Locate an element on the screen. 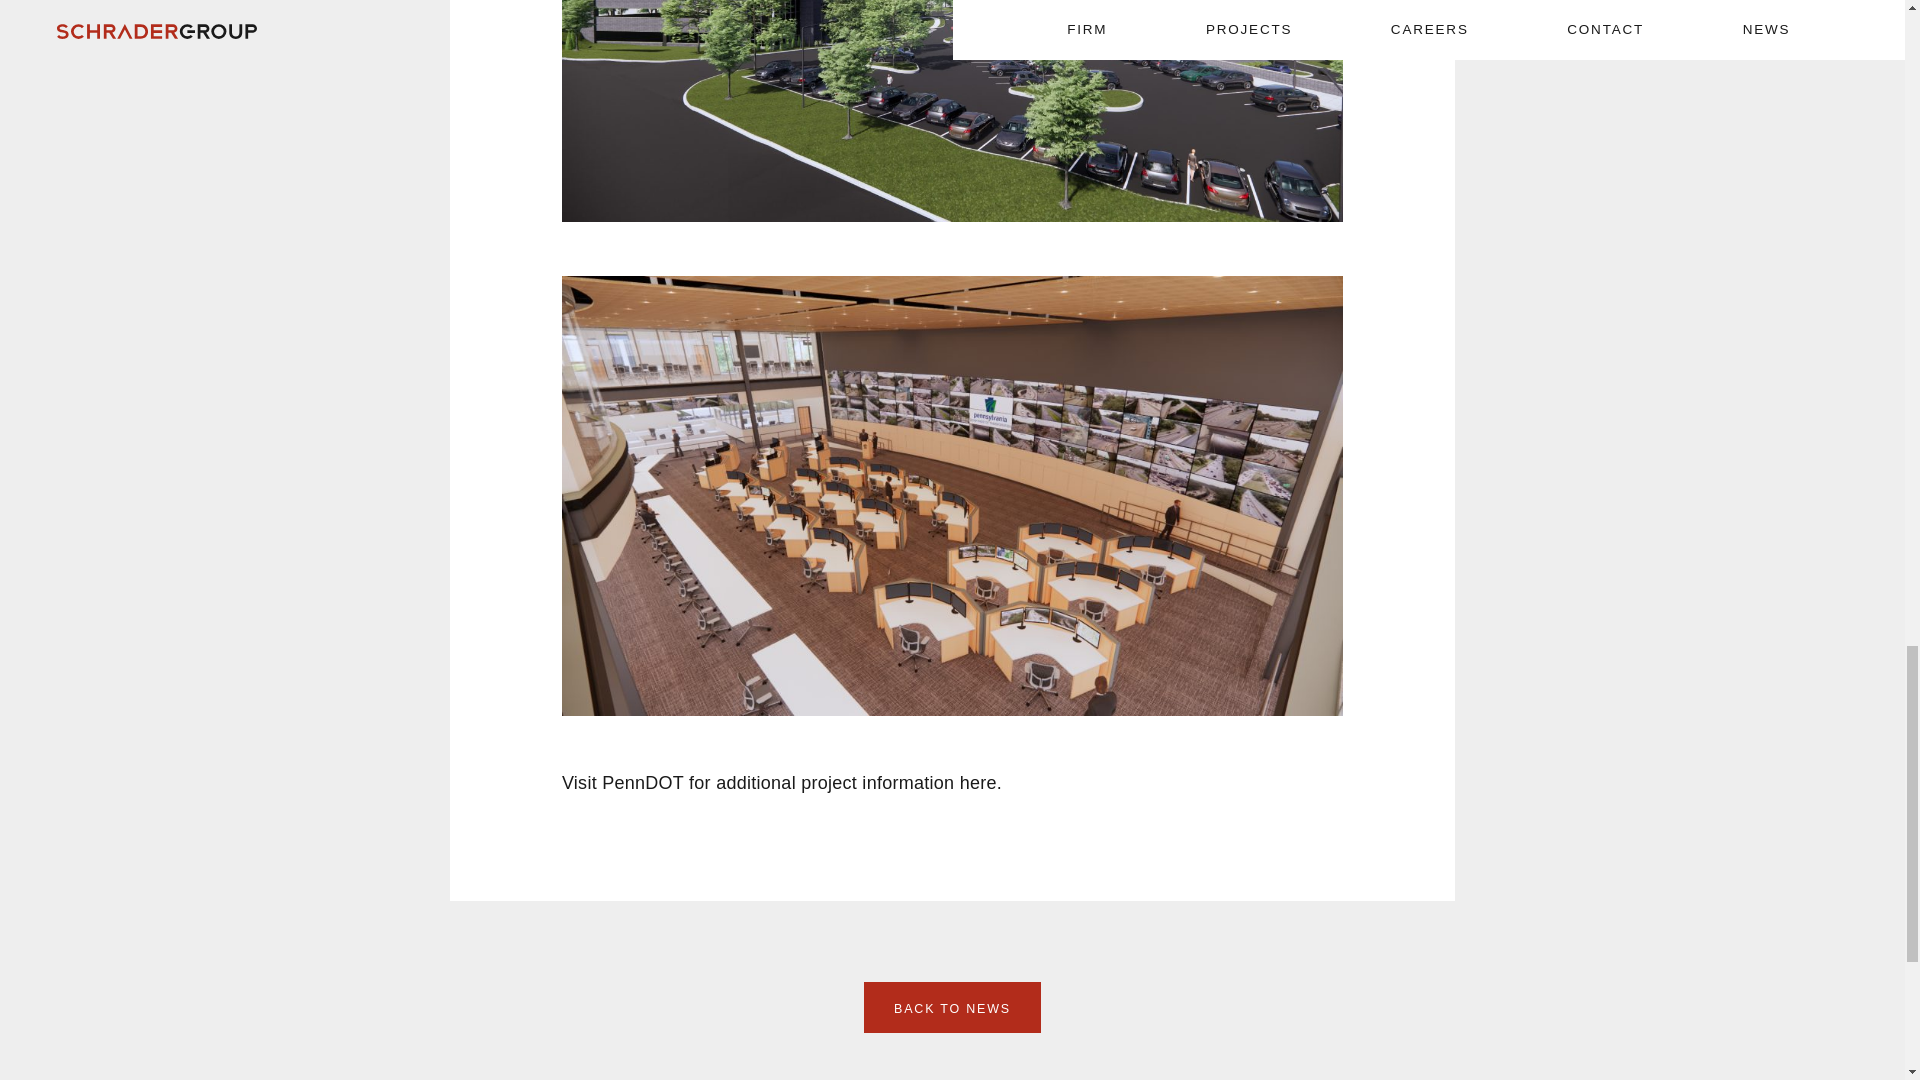 The height and width of the screenshot is (1080, 1920). BACK TO NEWS is located at coordinates (952, 1007).